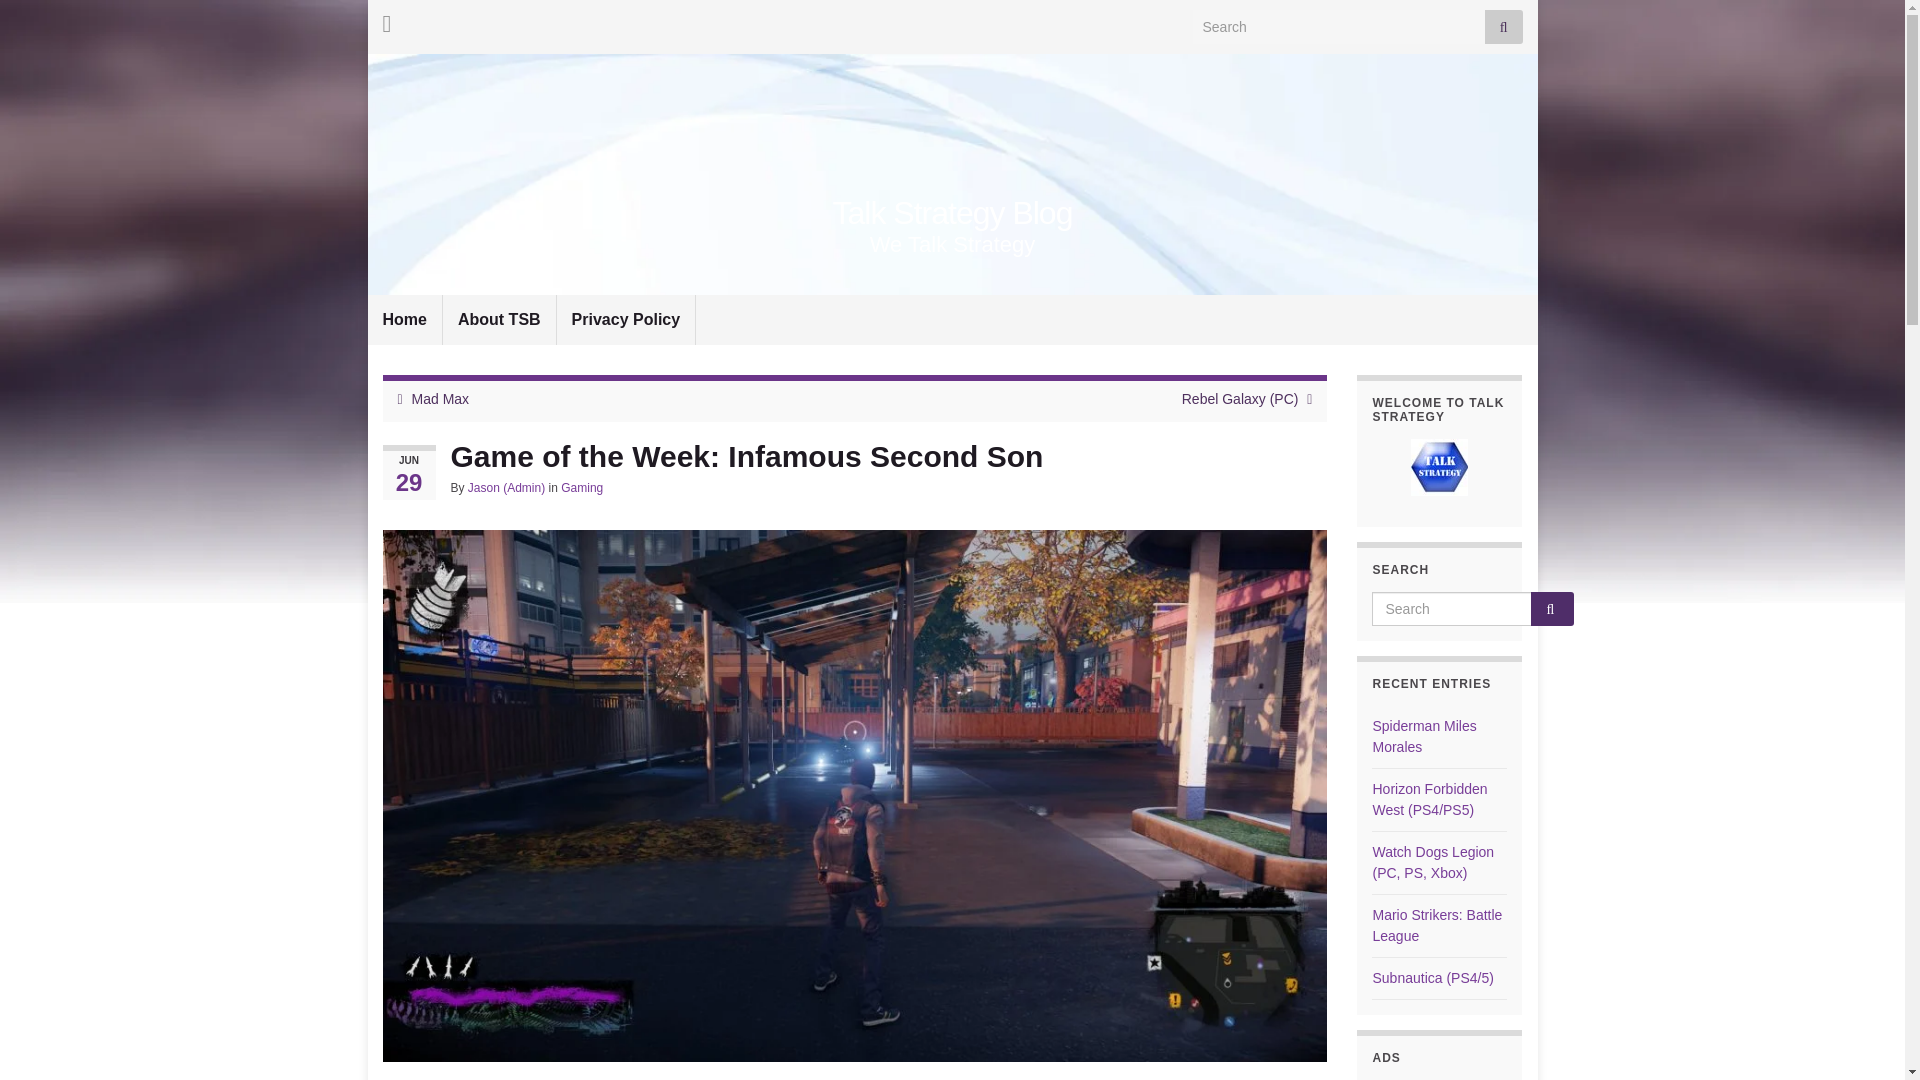 Image resolution: width=1920 pixels, height=1080 pixels. What do you see at coordinates (1424, 736) in the screenshot?
I see `Spiderman Miles Morales` at bounding box center [1424, 736].